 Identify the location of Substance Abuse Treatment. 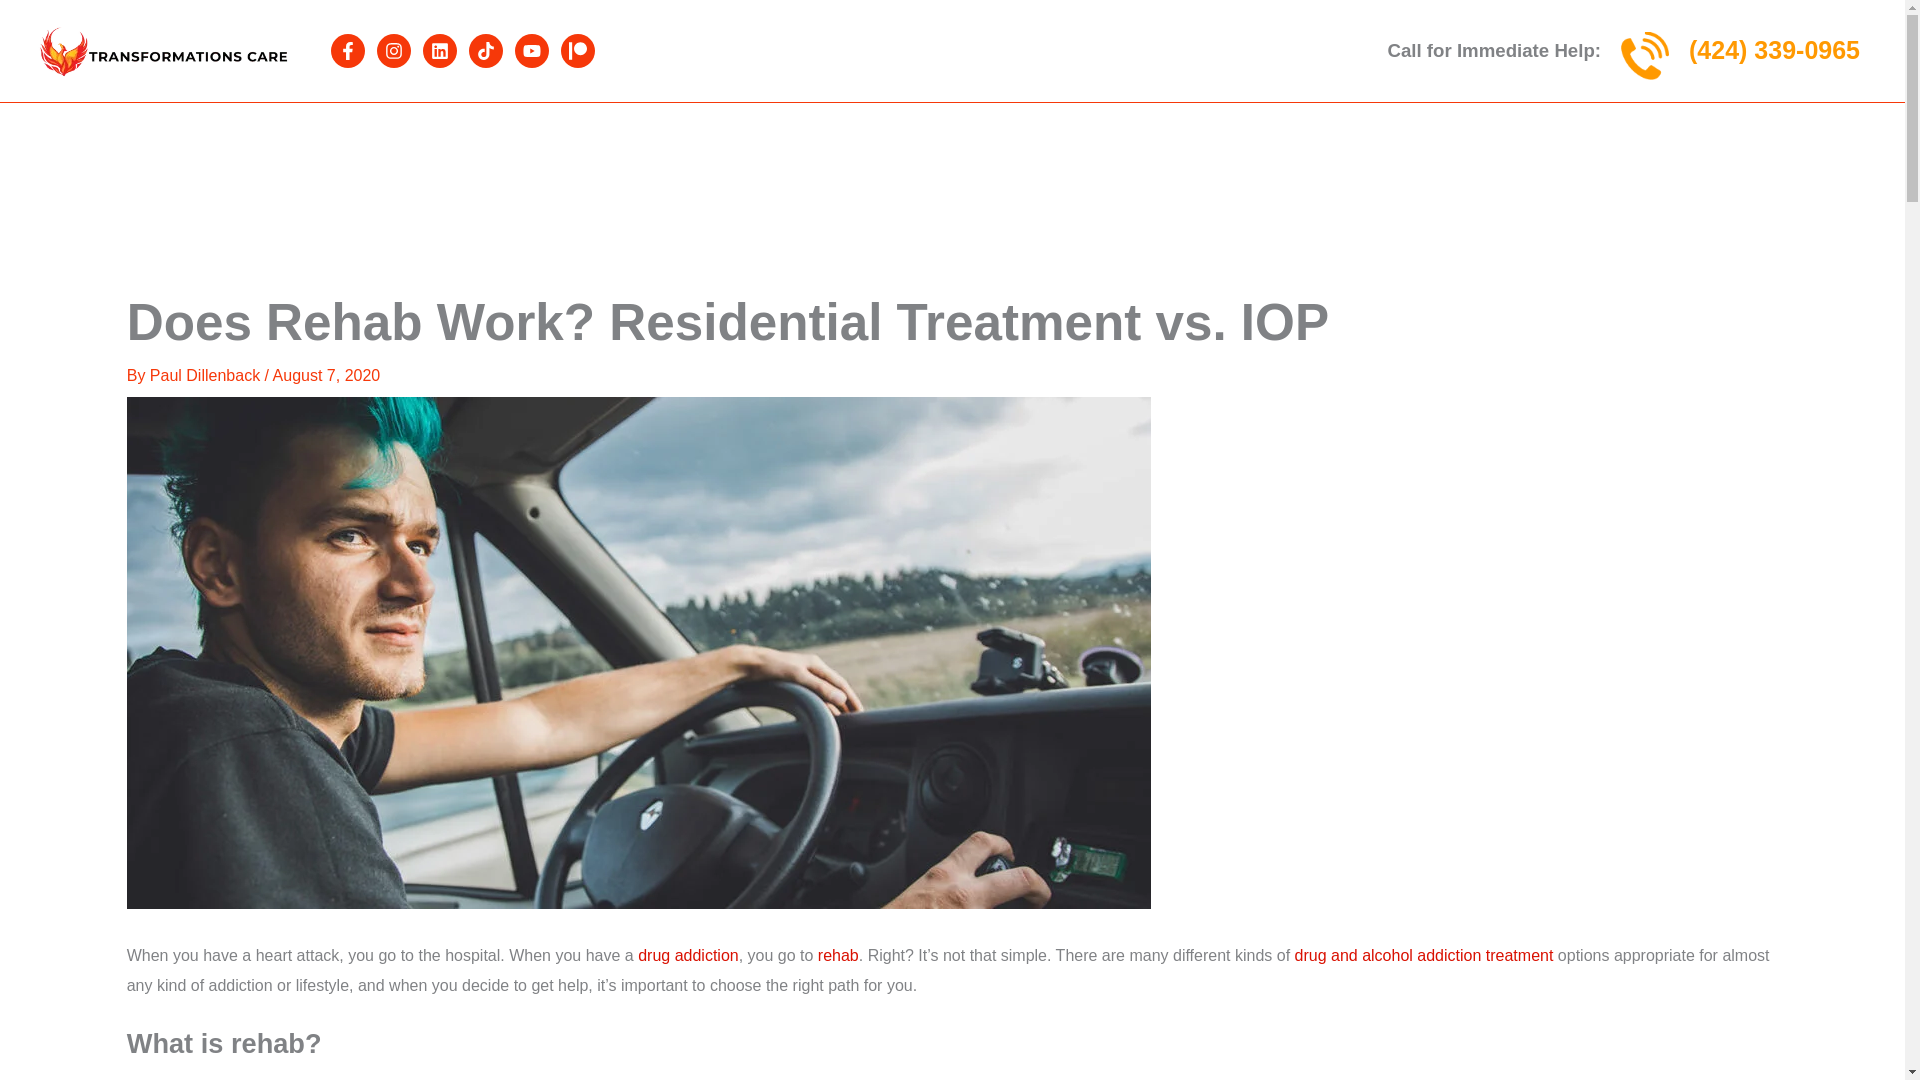
(930, 122).